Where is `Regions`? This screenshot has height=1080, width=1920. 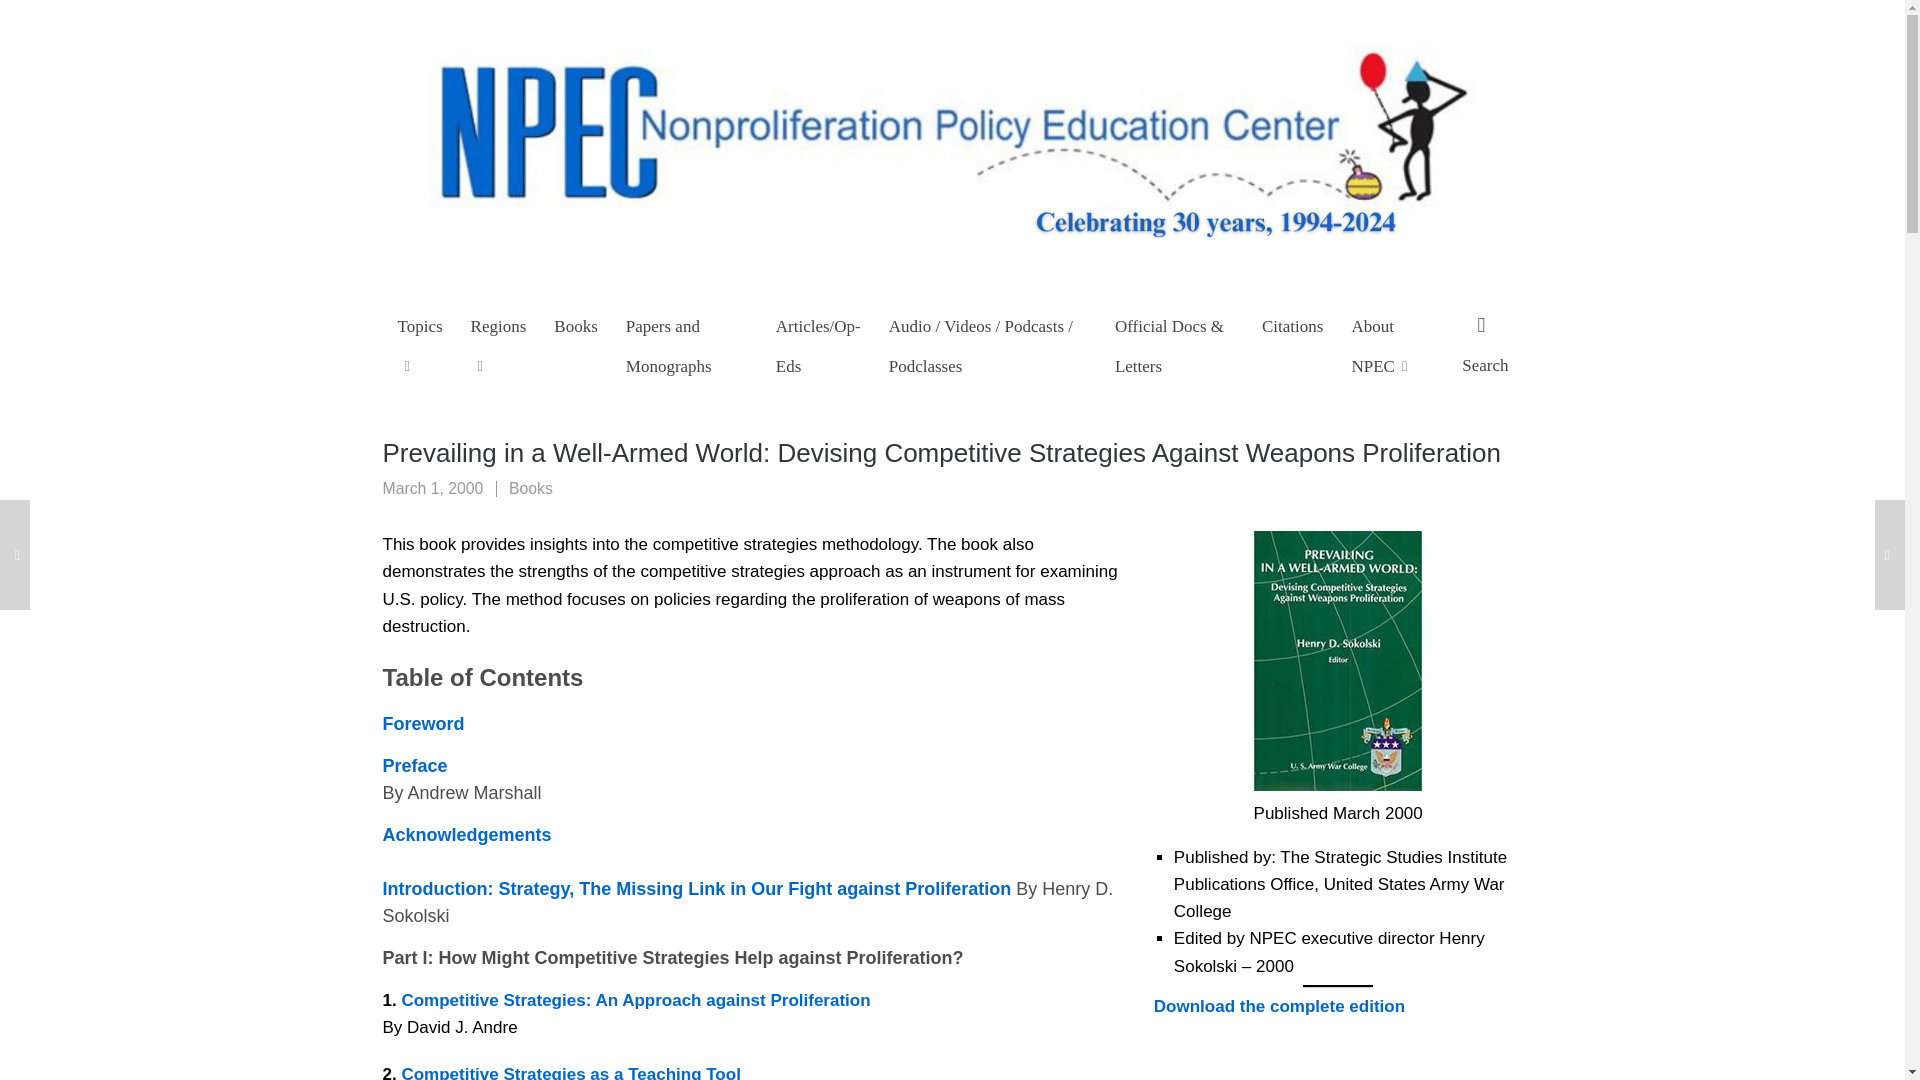
Regions is located at coordinates (498, 344).